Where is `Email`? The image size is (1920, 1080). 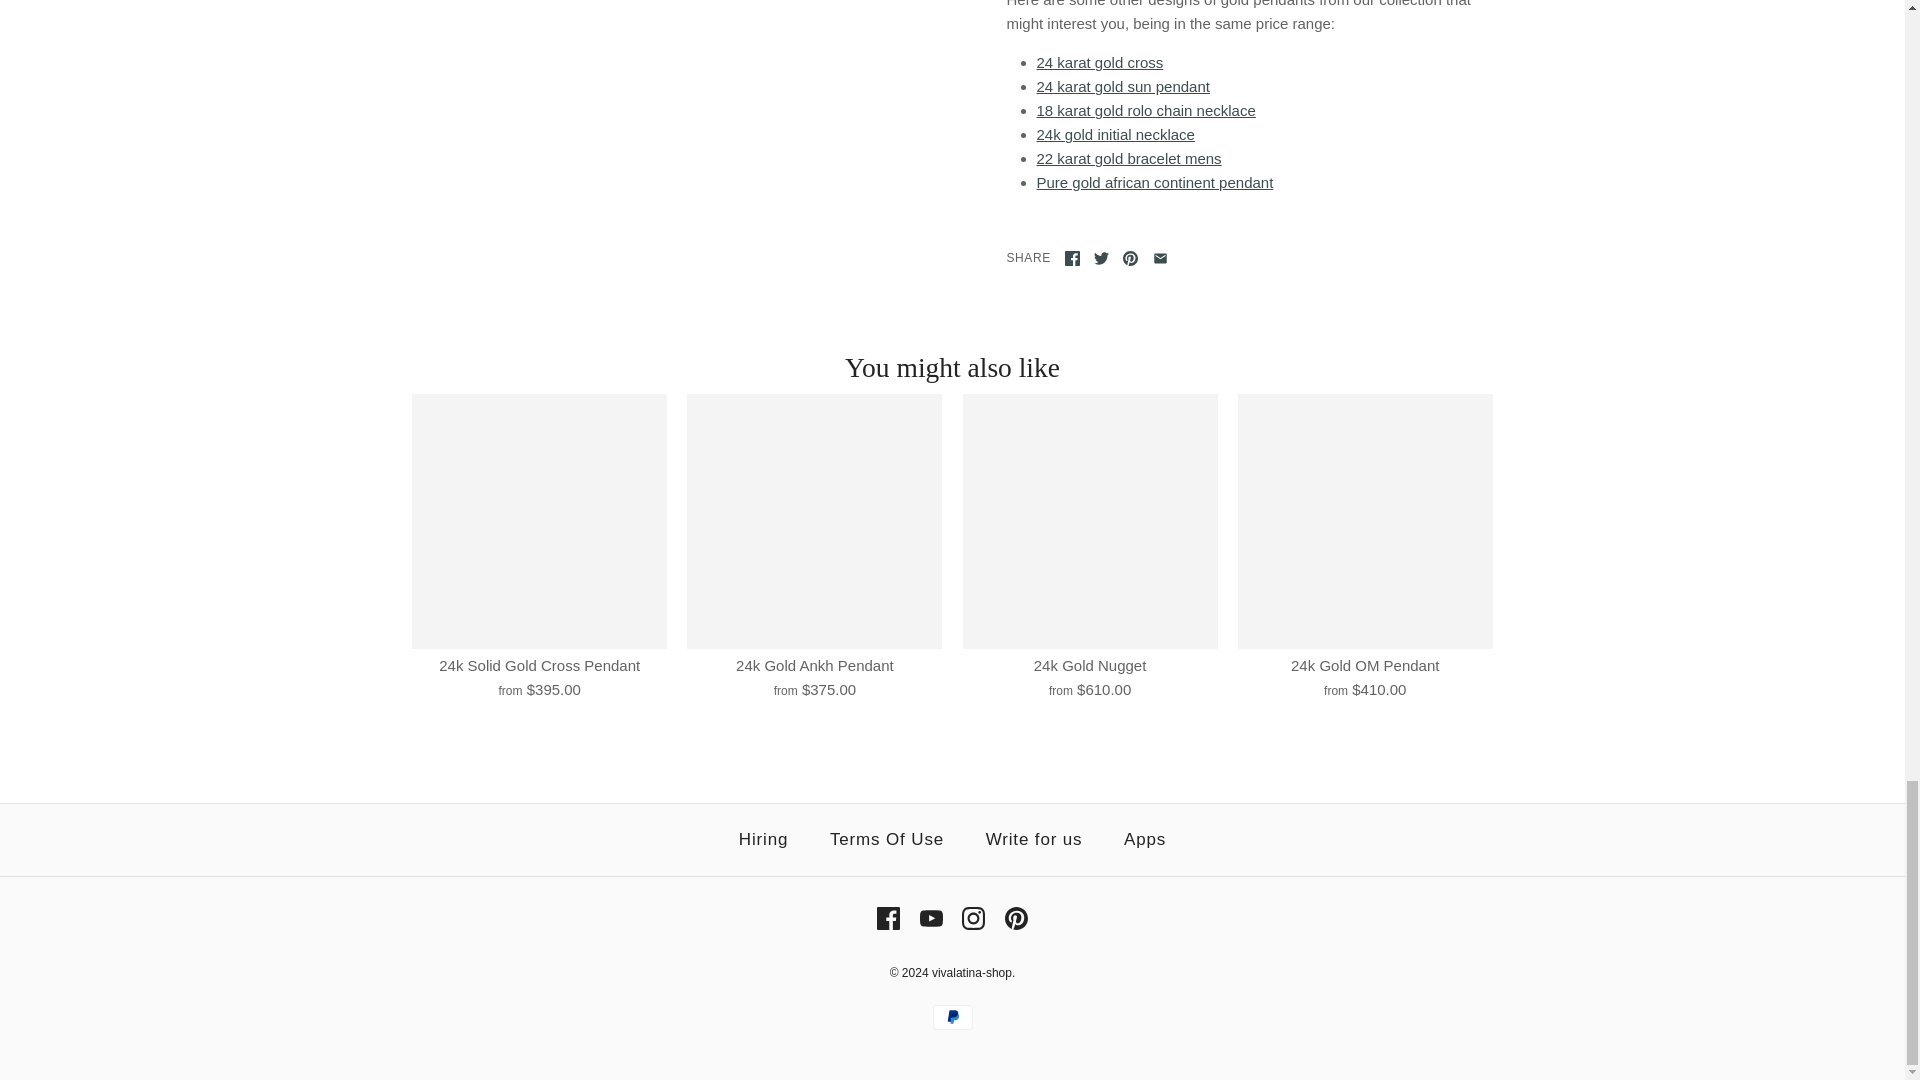 Email is located at coordinates (1160, 258).